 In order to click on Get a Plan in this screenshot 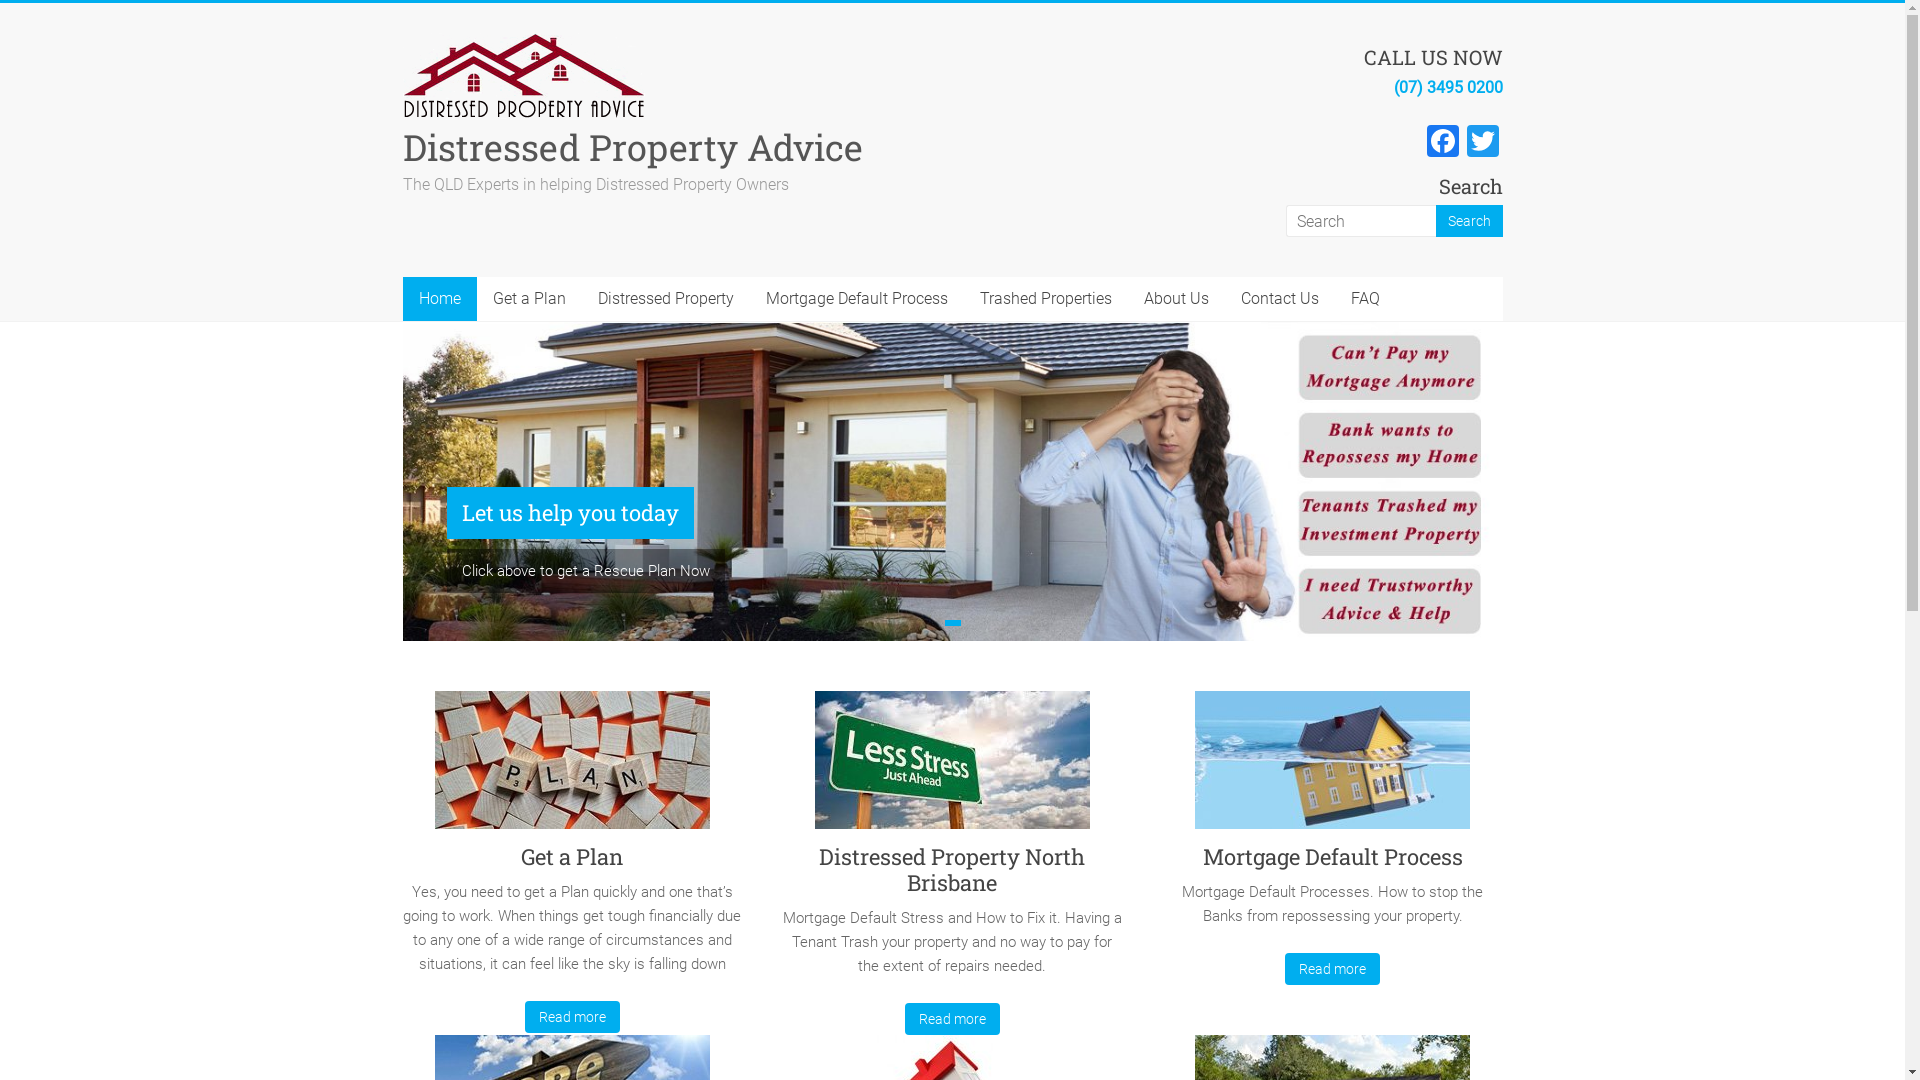, I will do `click(572, 768)`.